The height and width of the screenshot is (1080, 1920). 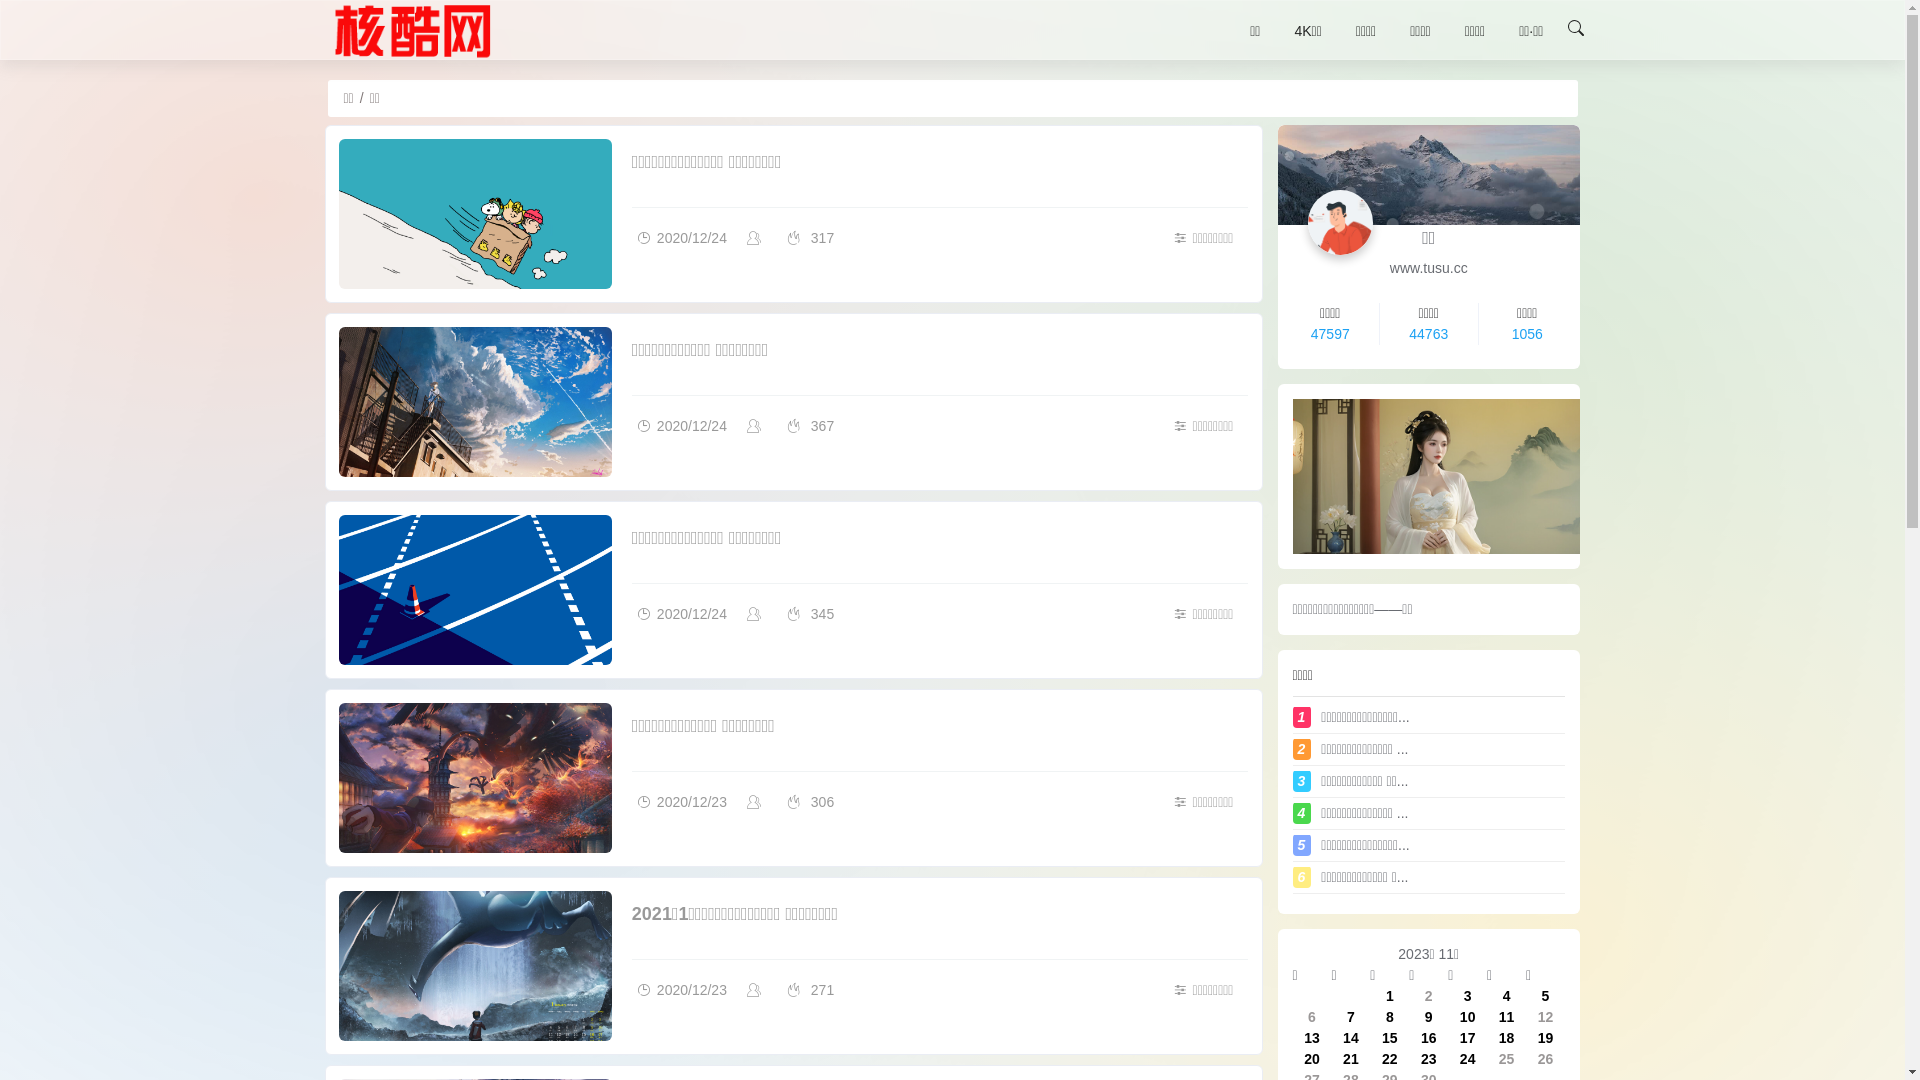 I want to click on 10, so click(x=1468, y=1016).